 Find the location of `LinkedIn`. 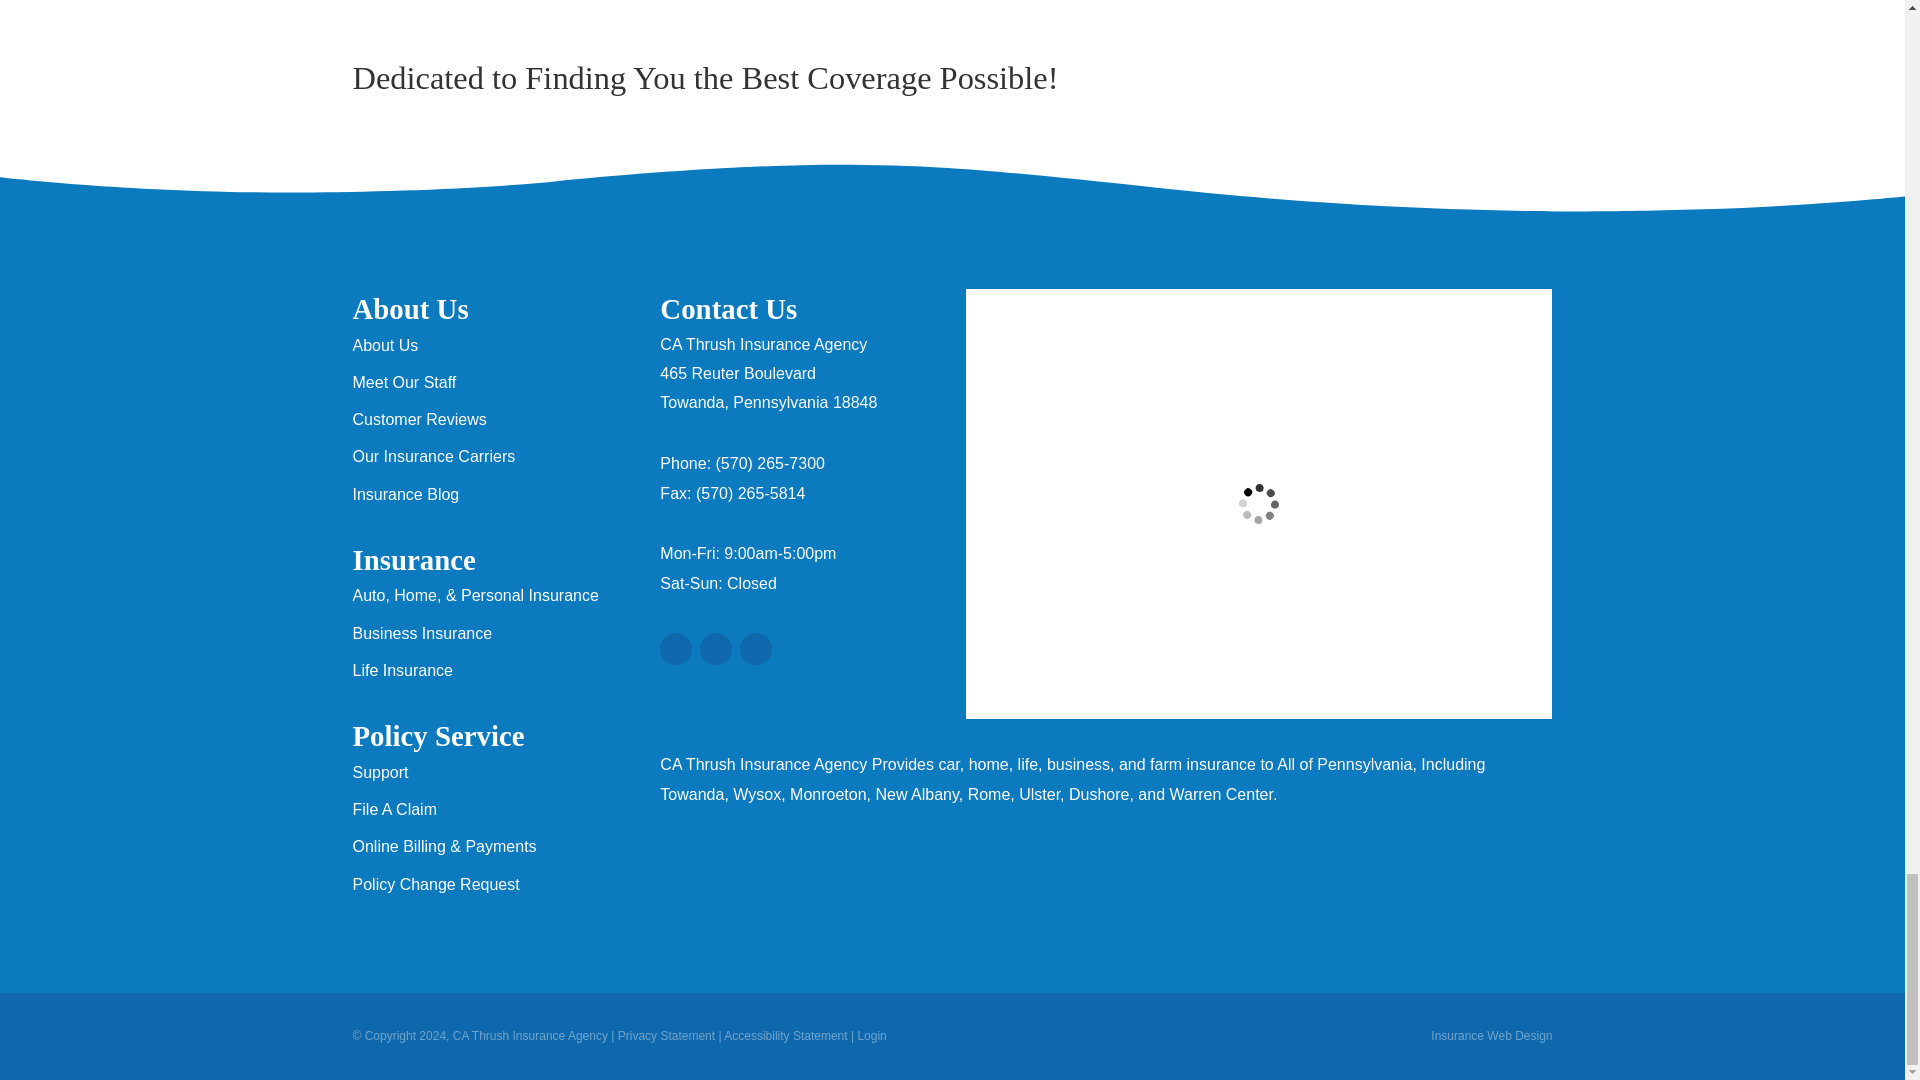

LinkedIn is located at coordinates (755, 648).